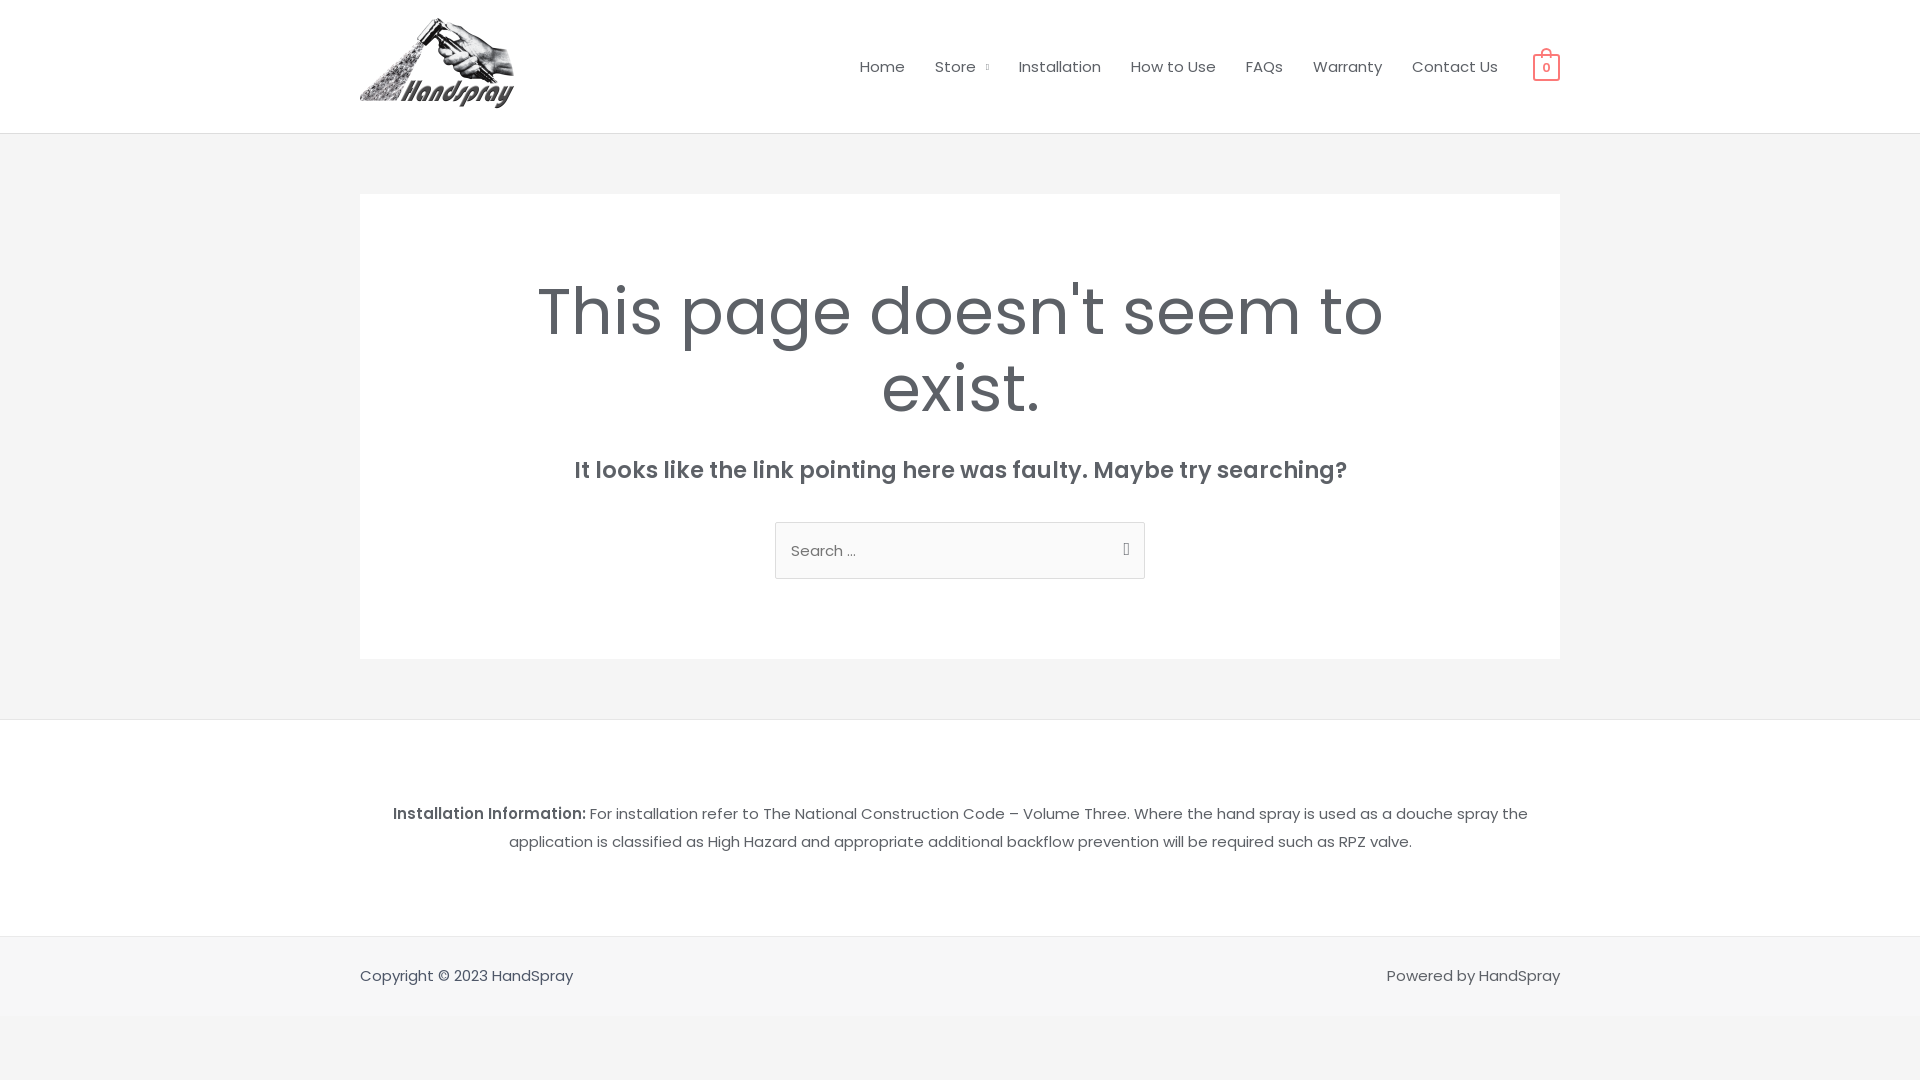 The image size is (1920, 1080). What do you see at coordinates (1060, 67) in the screenshot?
I see `Installation` at bounding box center [1060, 67].